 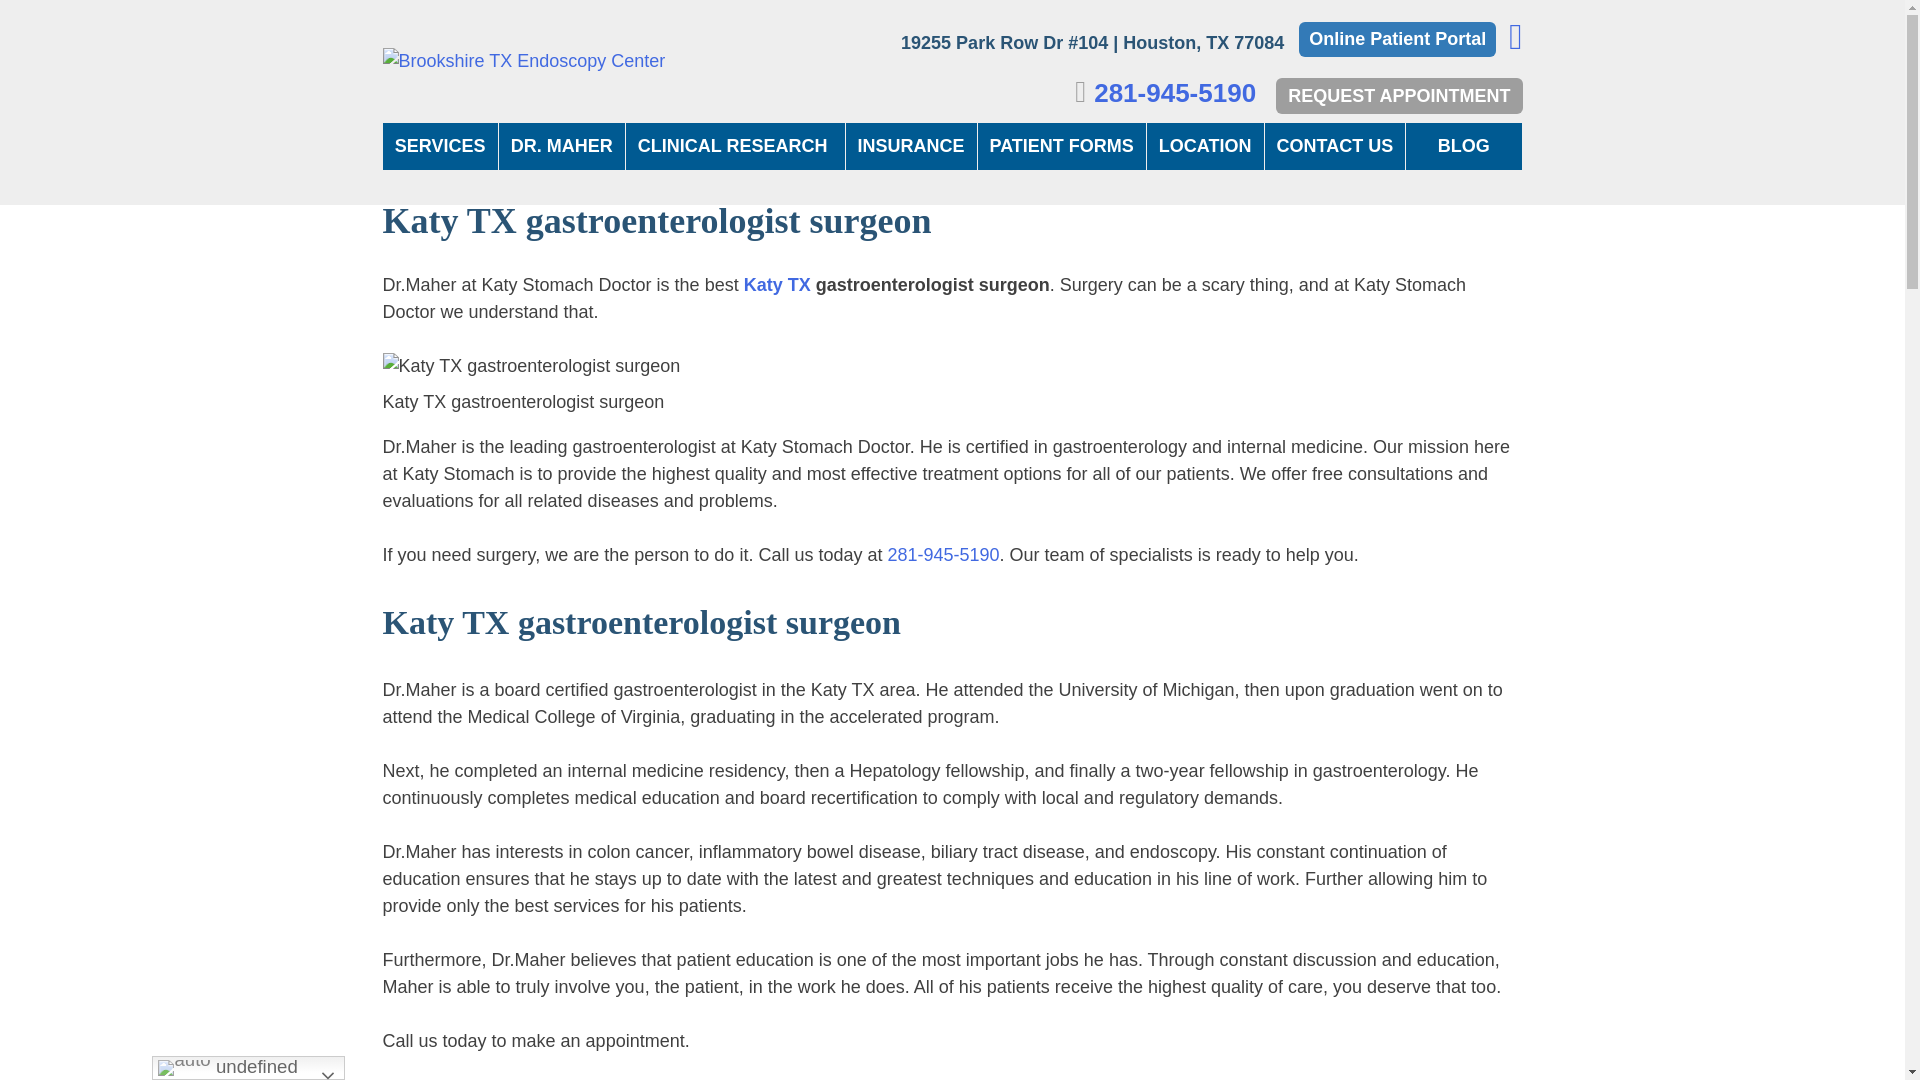 I want to click on BLOG, so click(x=1462, y=146).